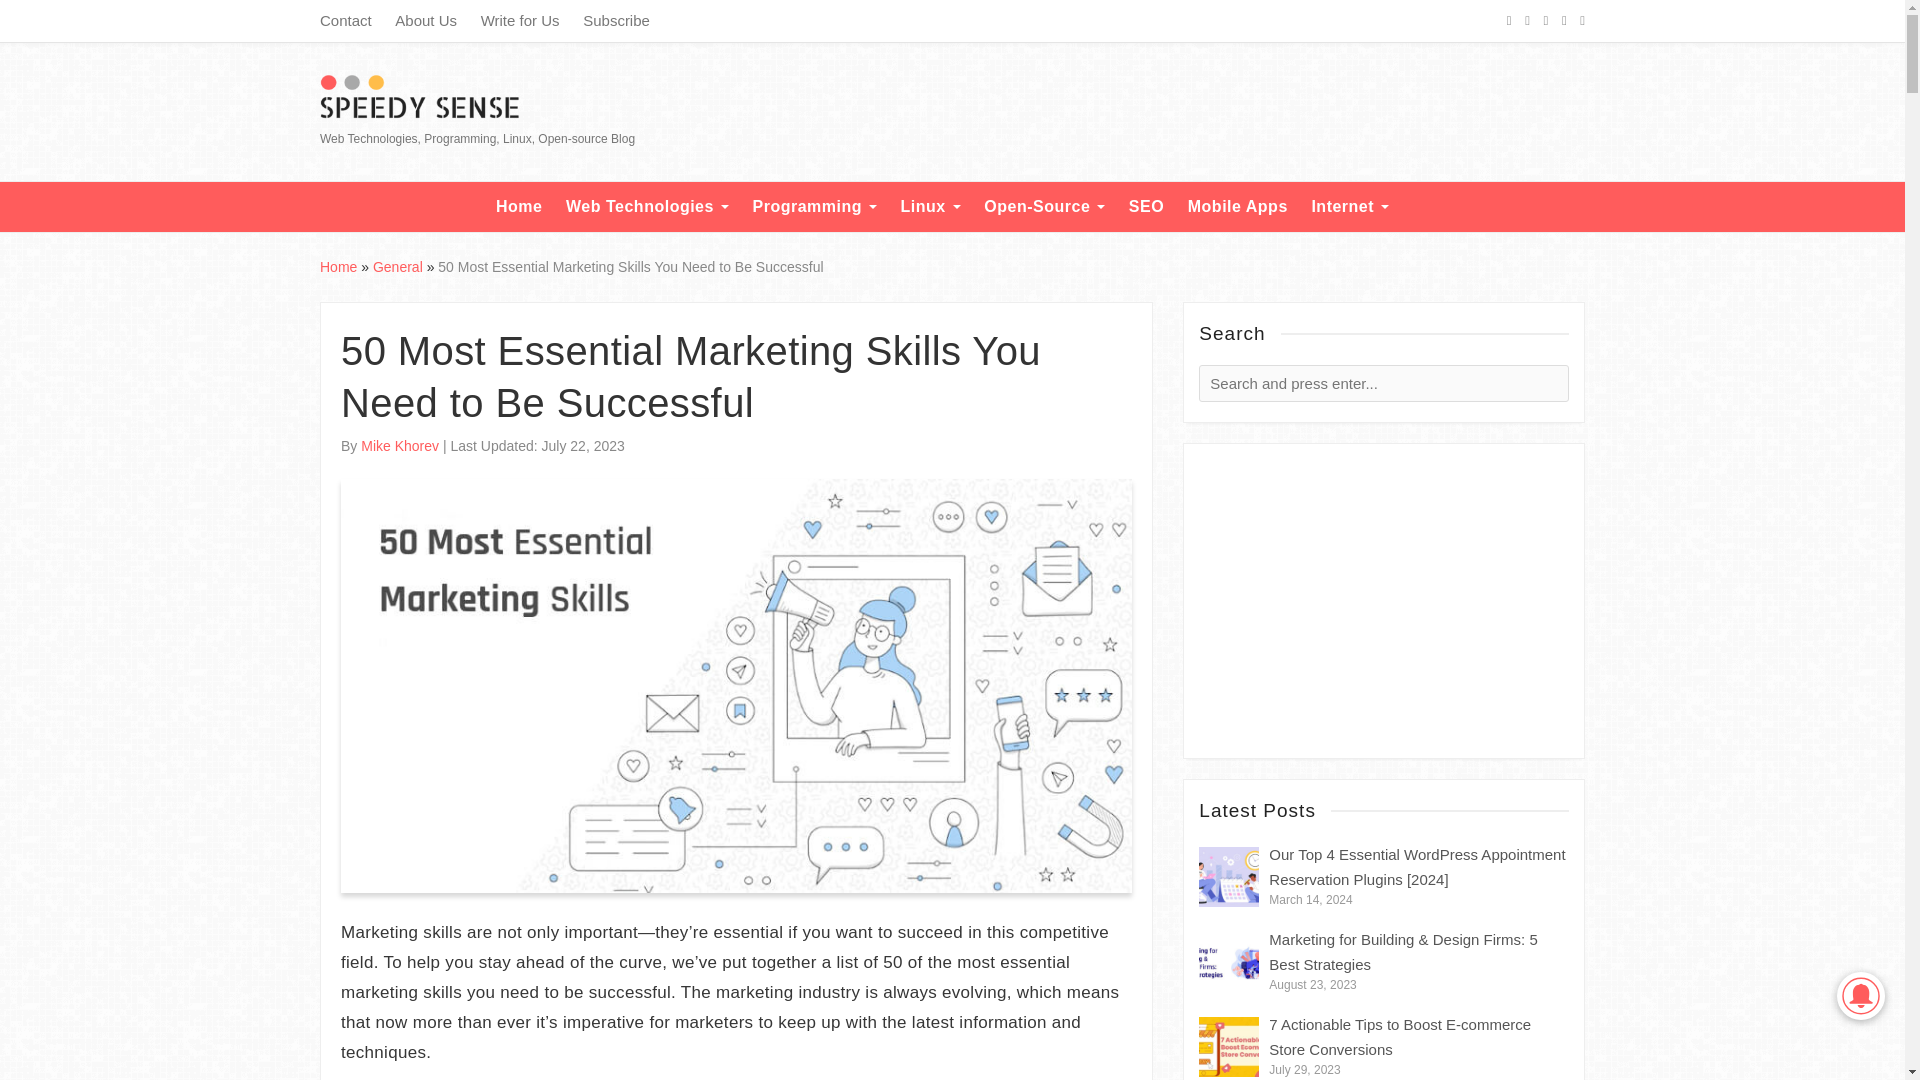 This screenshot has width=1920, height=1080. I want to click on About Us, so click(426, 20).